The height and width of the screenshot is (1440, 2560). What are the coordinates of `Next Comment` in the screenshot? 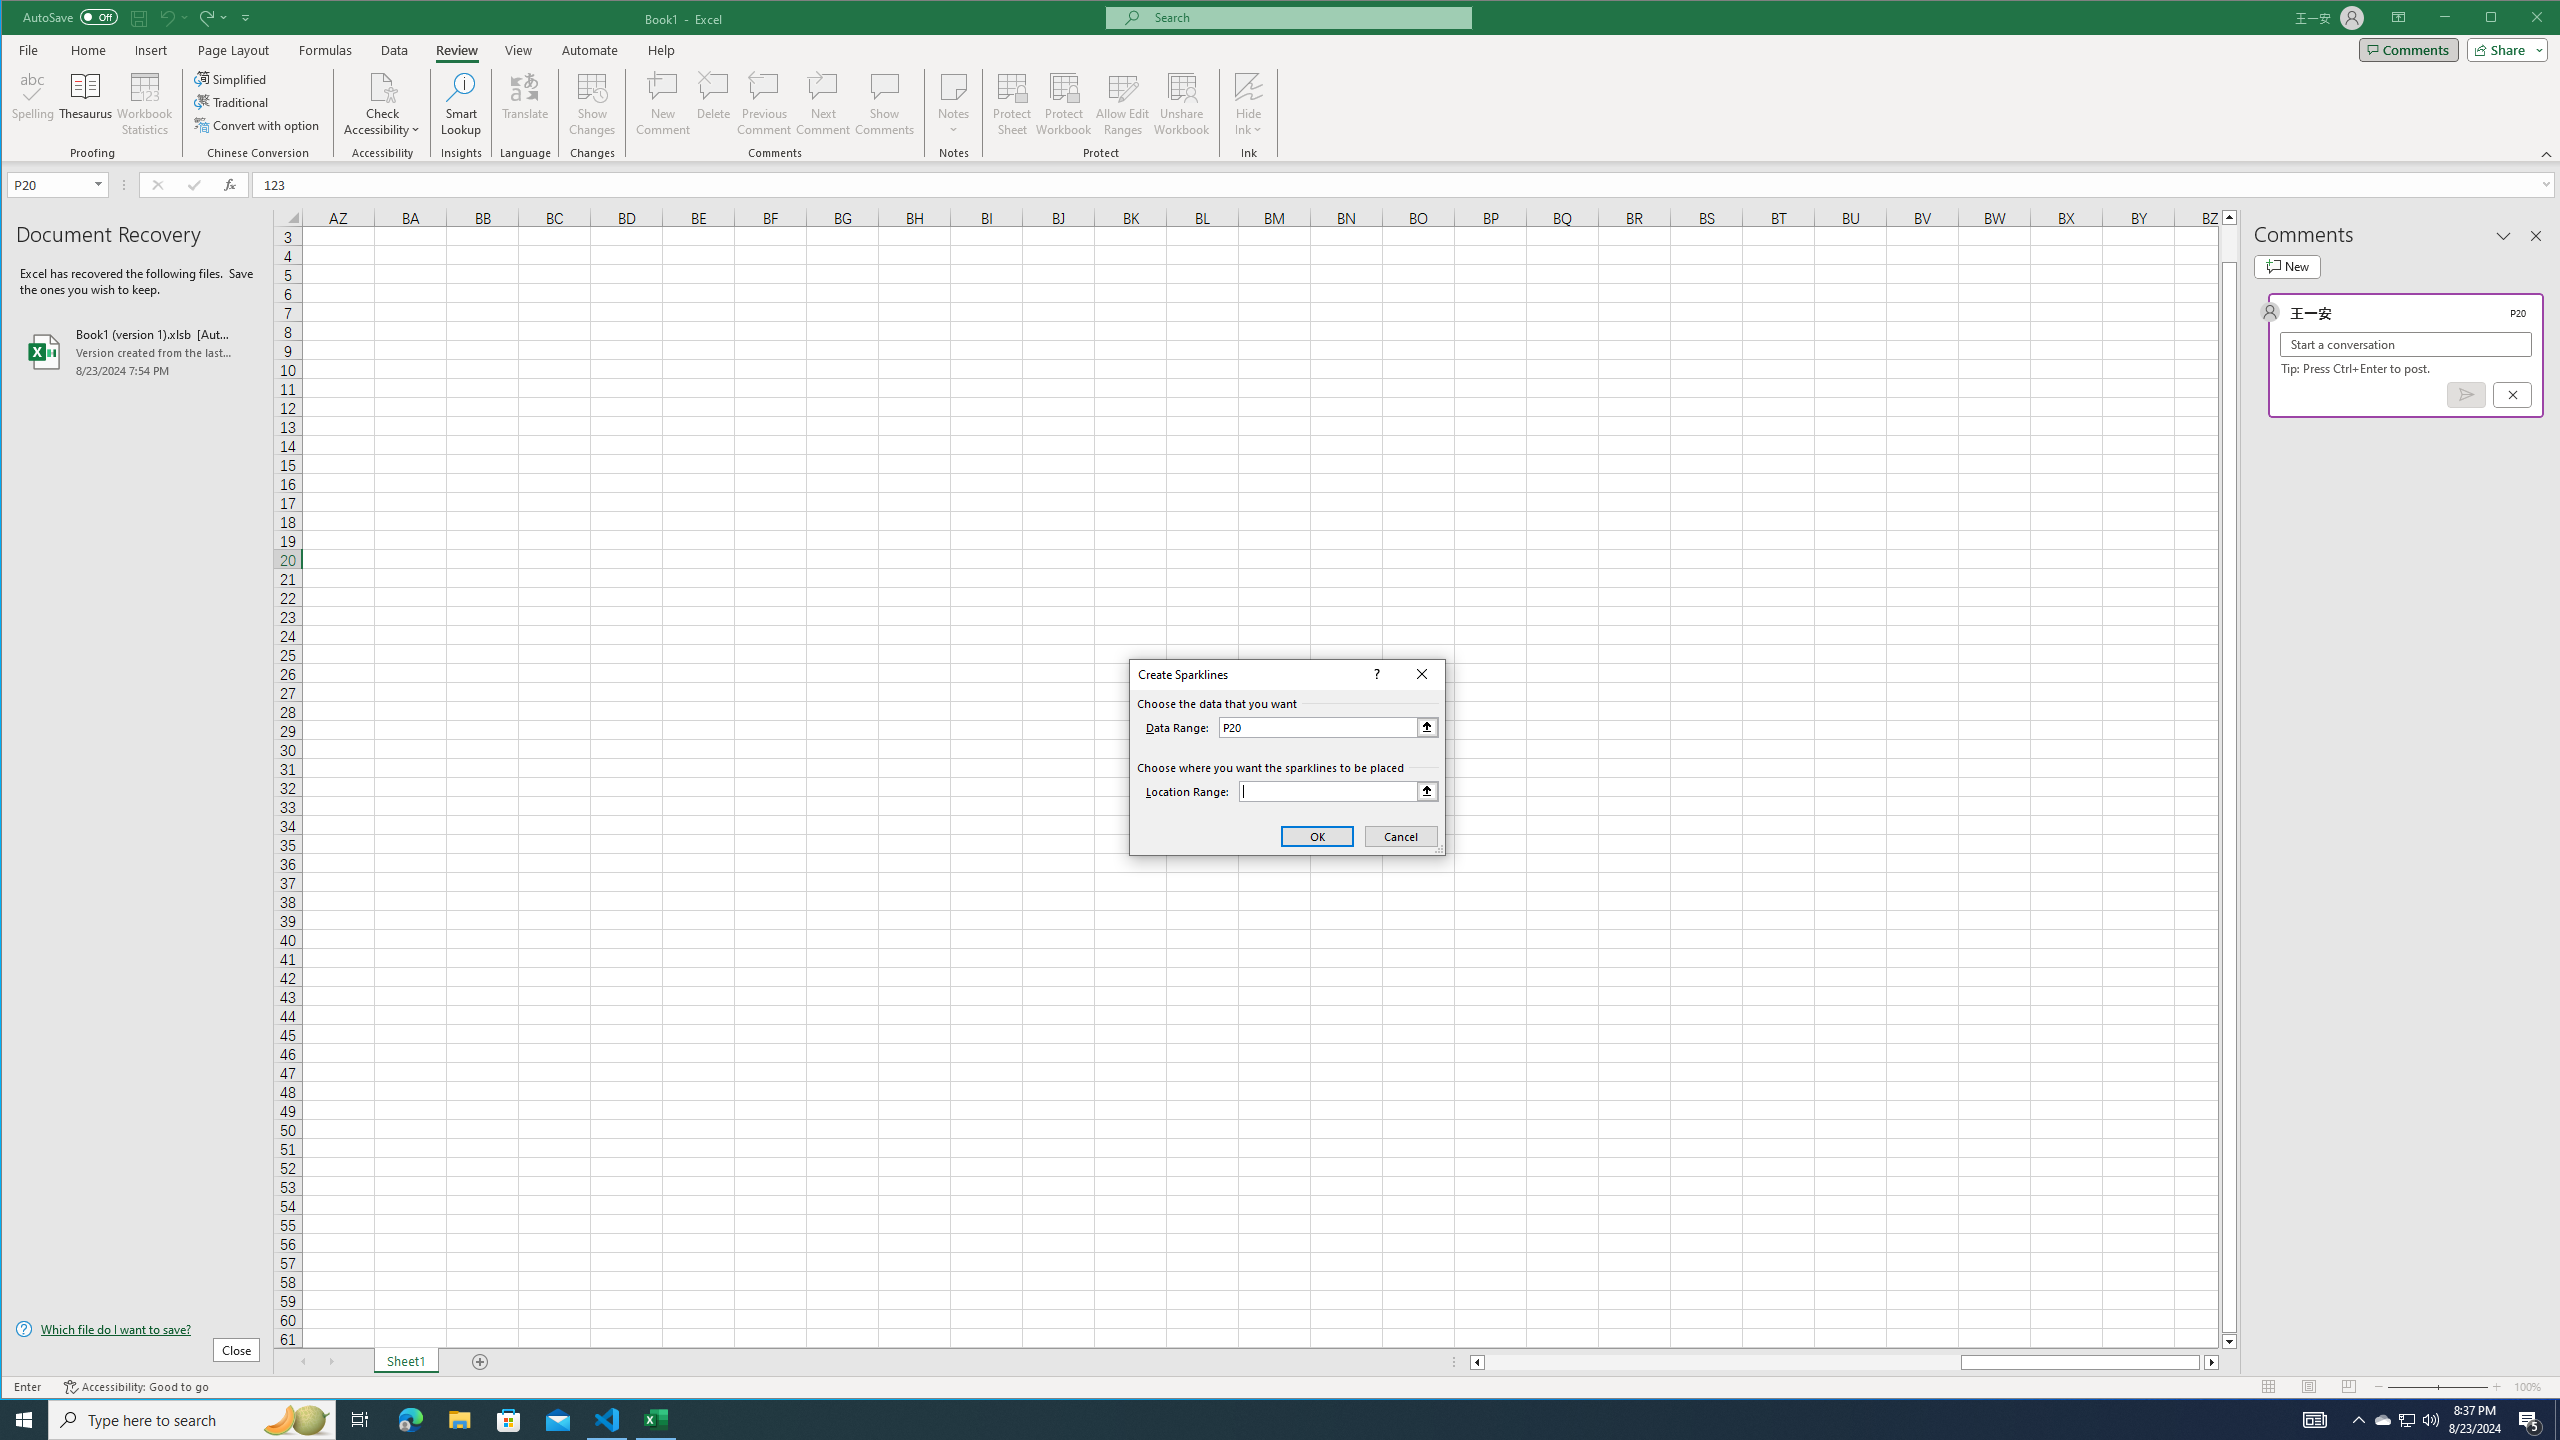 It's located at (822, 104).